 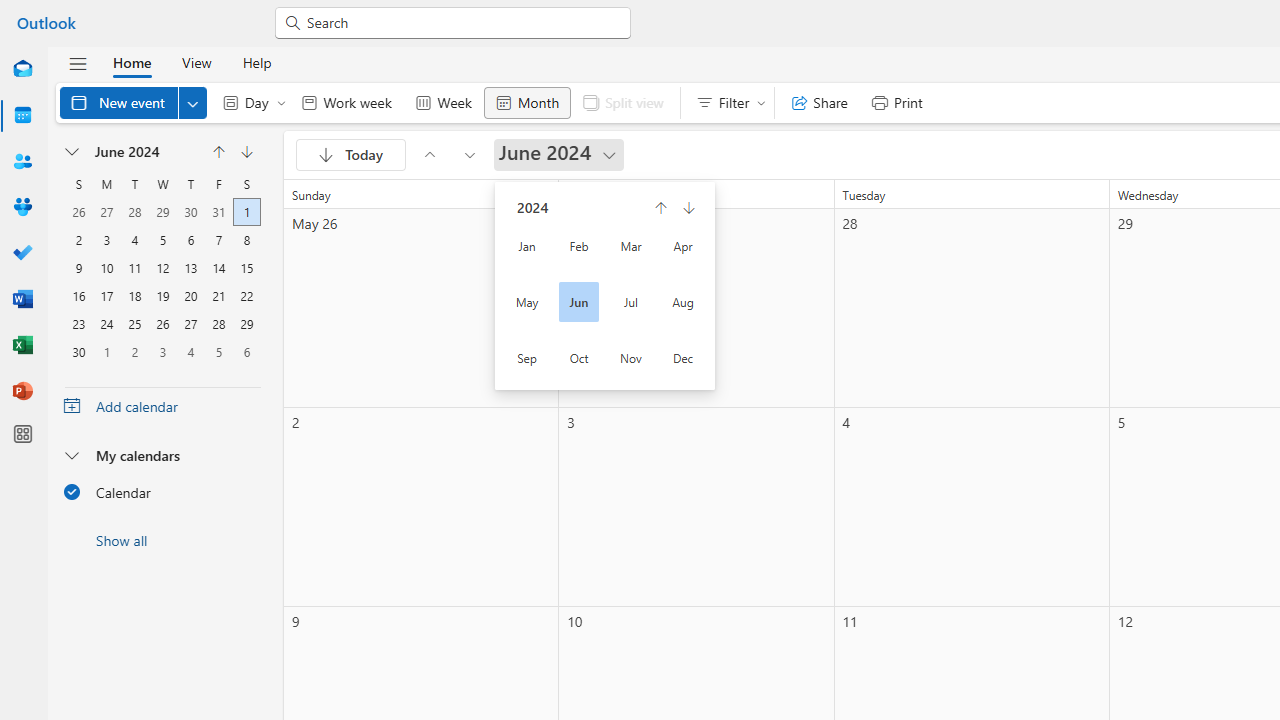 I want to click on 26, June, 2024, so click(x=163, y=322).